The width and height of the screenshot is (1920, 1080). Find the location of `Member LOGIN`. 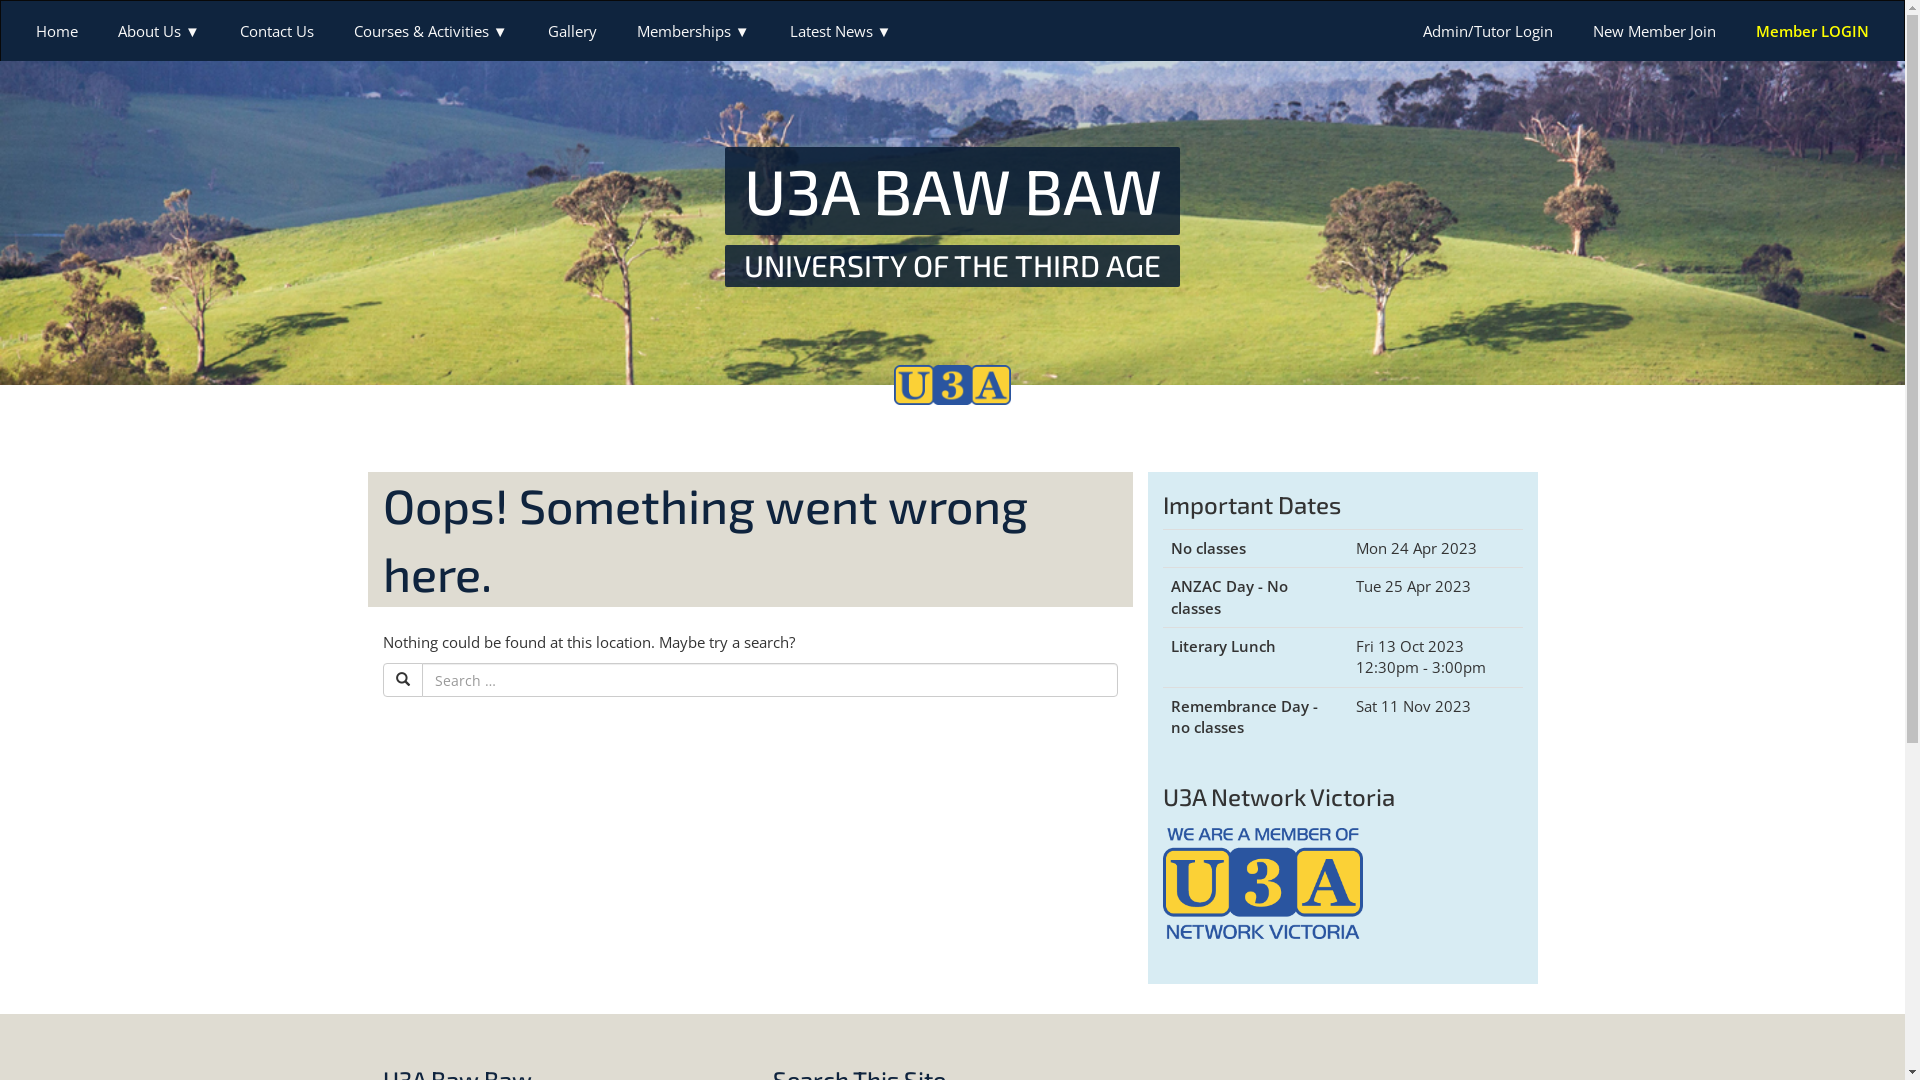

Member LOGIN is located at coordinates (1812, 31).